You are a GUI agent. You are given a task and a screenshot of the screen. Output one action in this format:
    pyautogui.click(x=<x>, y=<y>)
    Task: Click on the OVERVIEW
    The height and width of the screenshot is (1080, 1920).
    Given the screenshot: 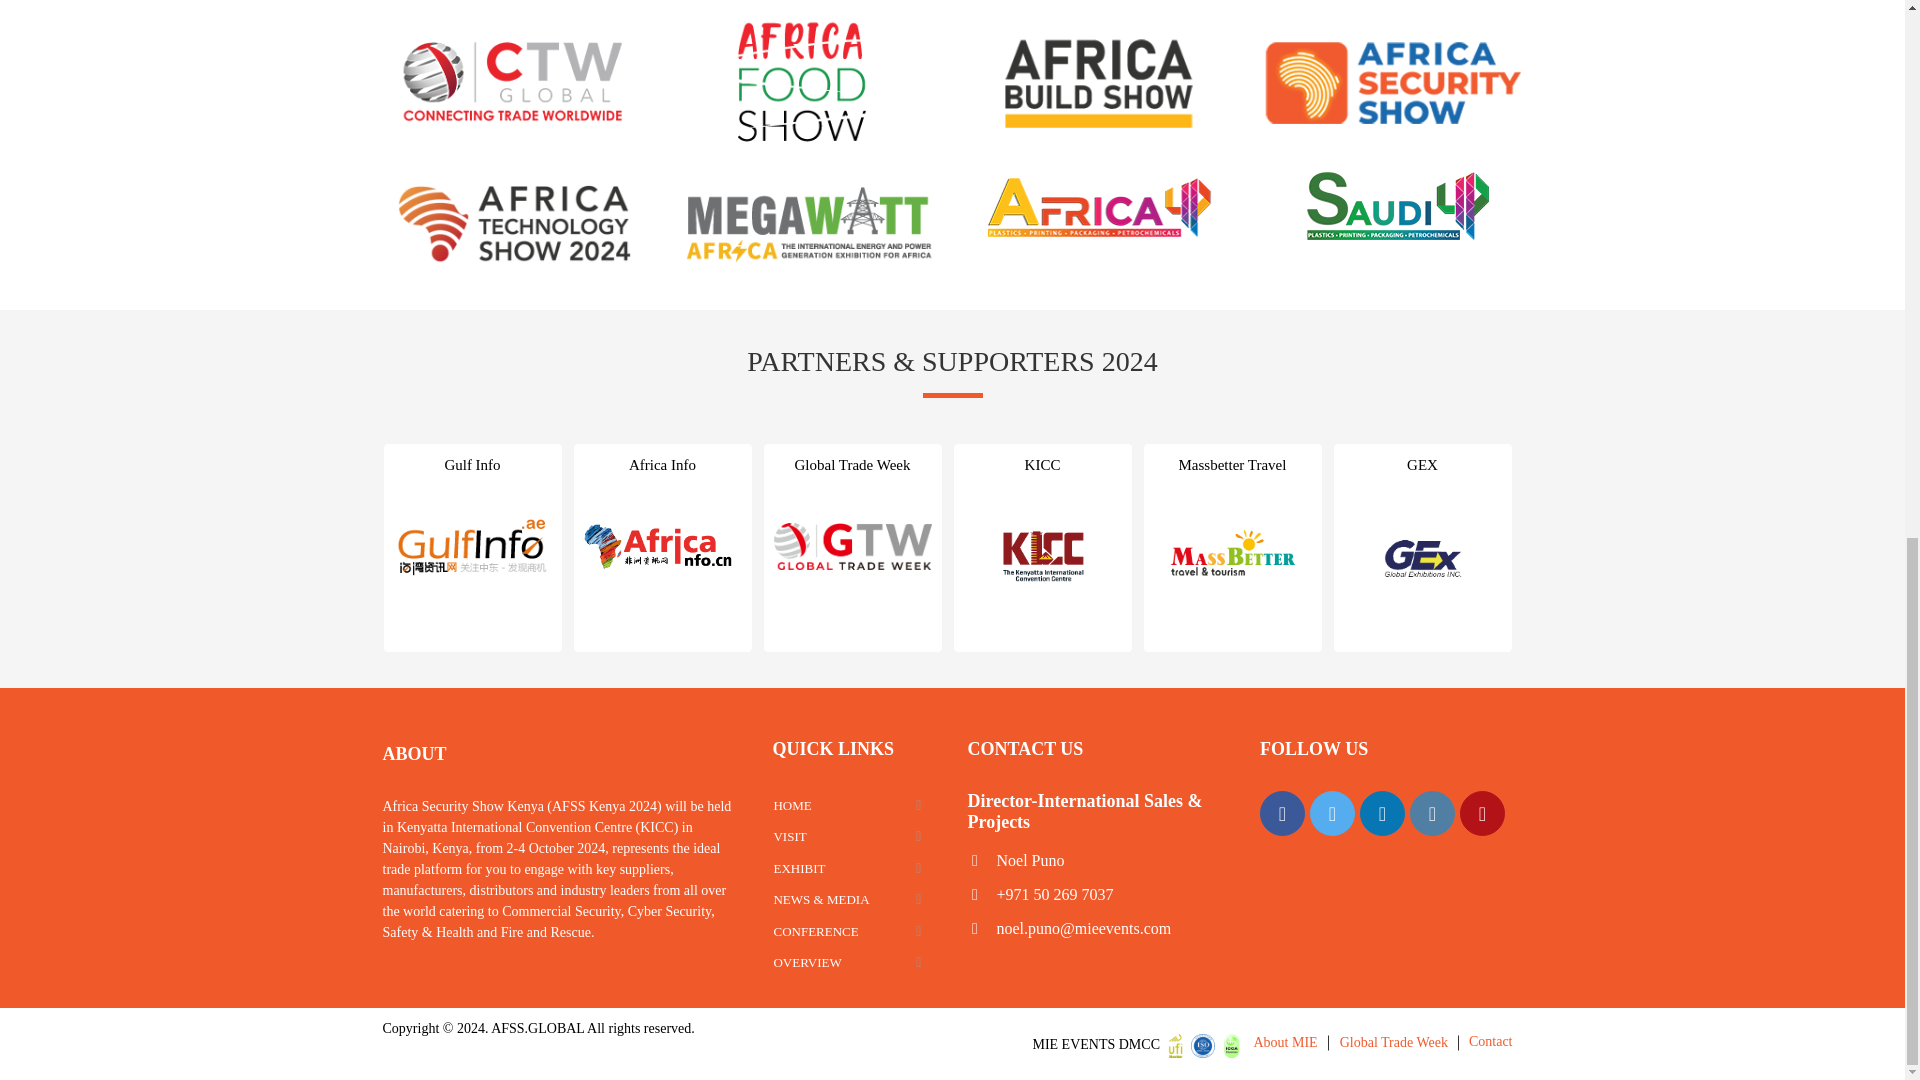 What is the action you would take?
    pyautogui.click(x=854, y=962)
    